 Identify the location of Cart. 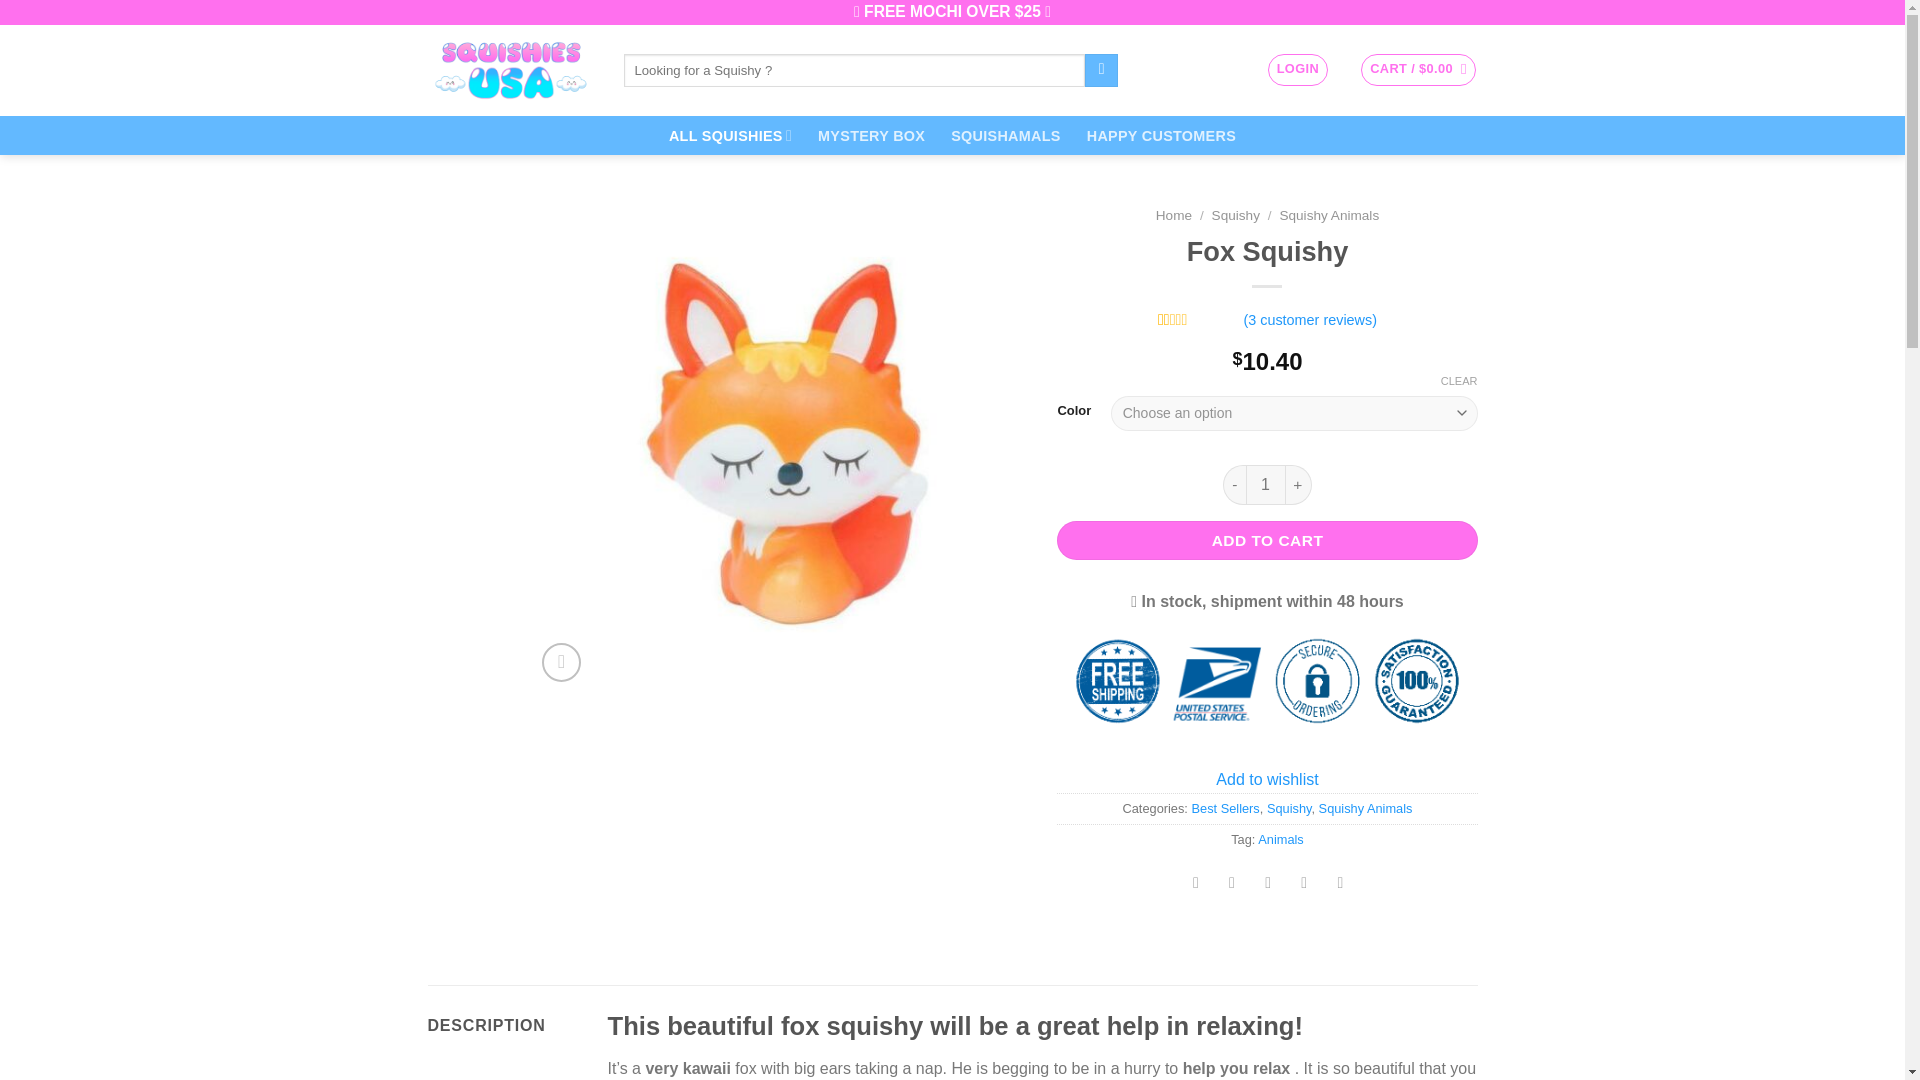
(1418, 70).